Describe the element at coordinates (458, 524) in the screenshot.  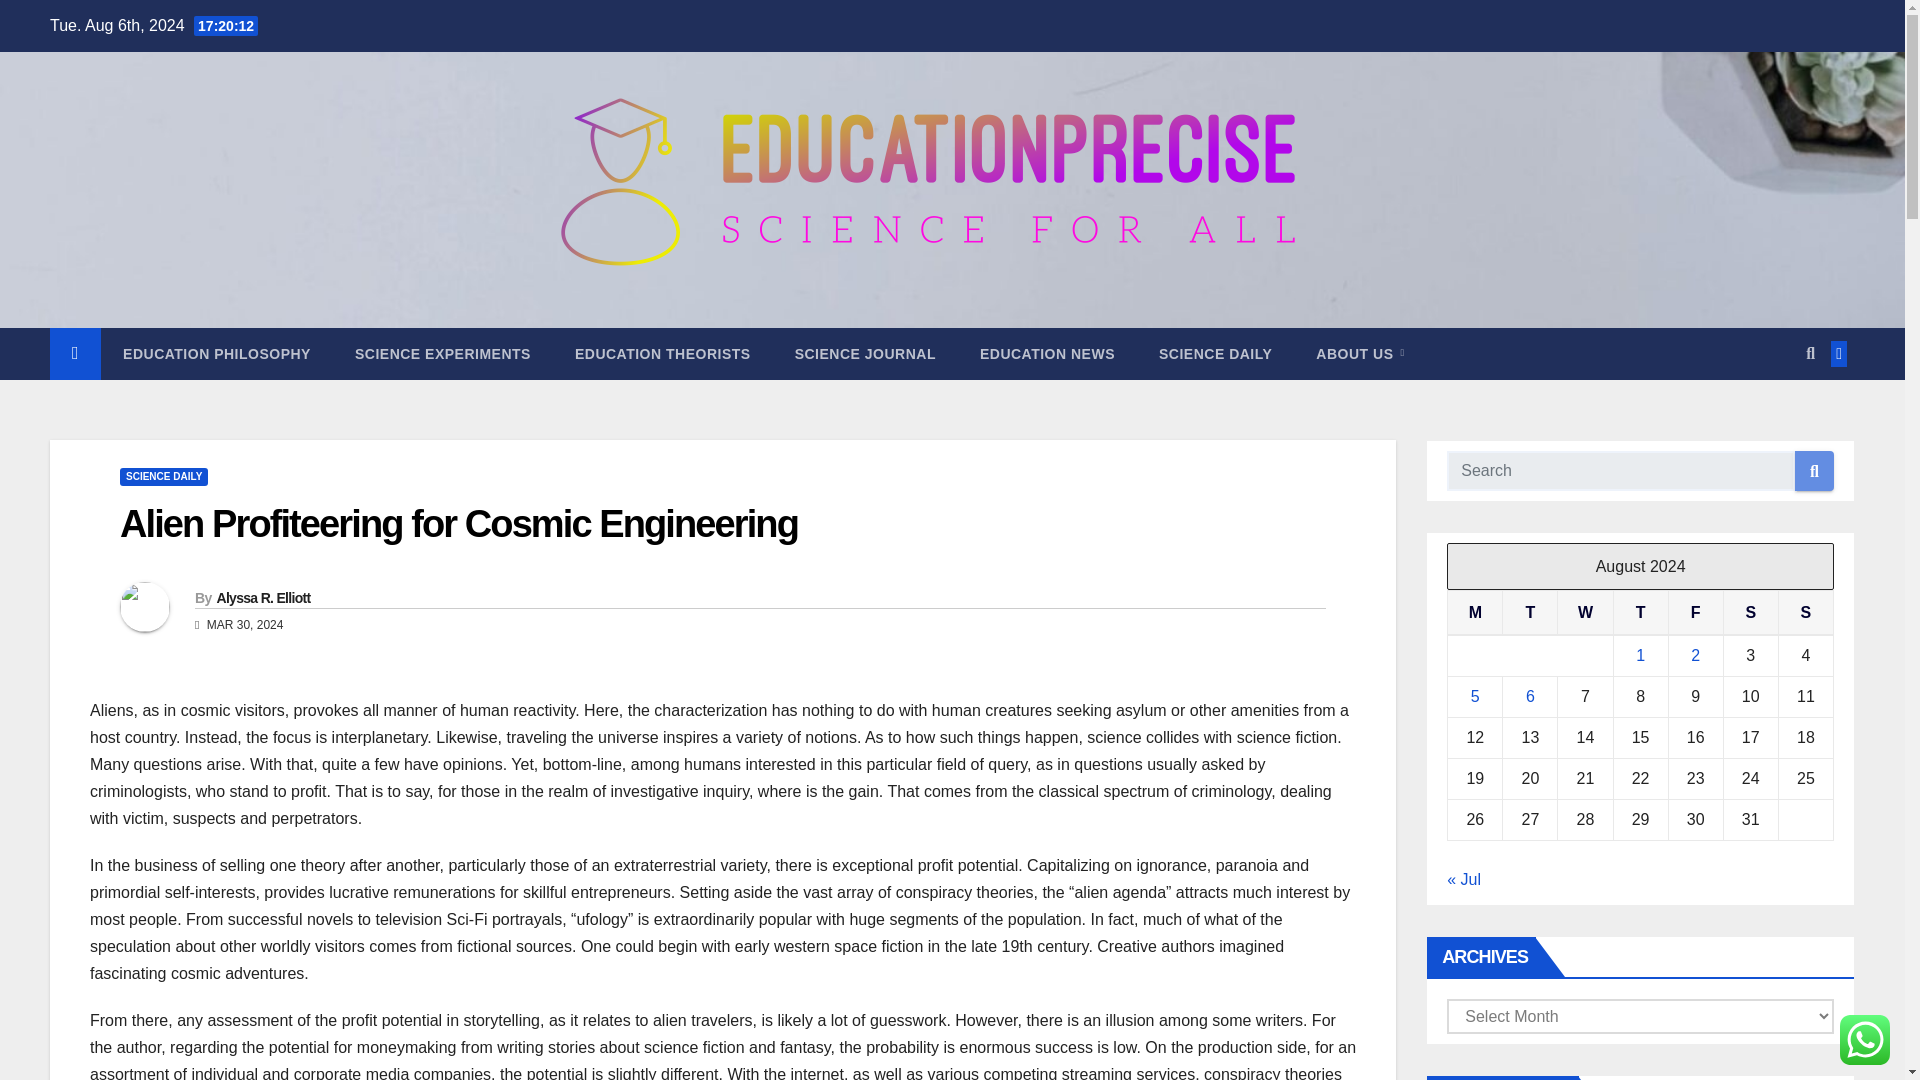
I see `Permalink to: Alien Profiteering for Cosmic Engineering` at that location.